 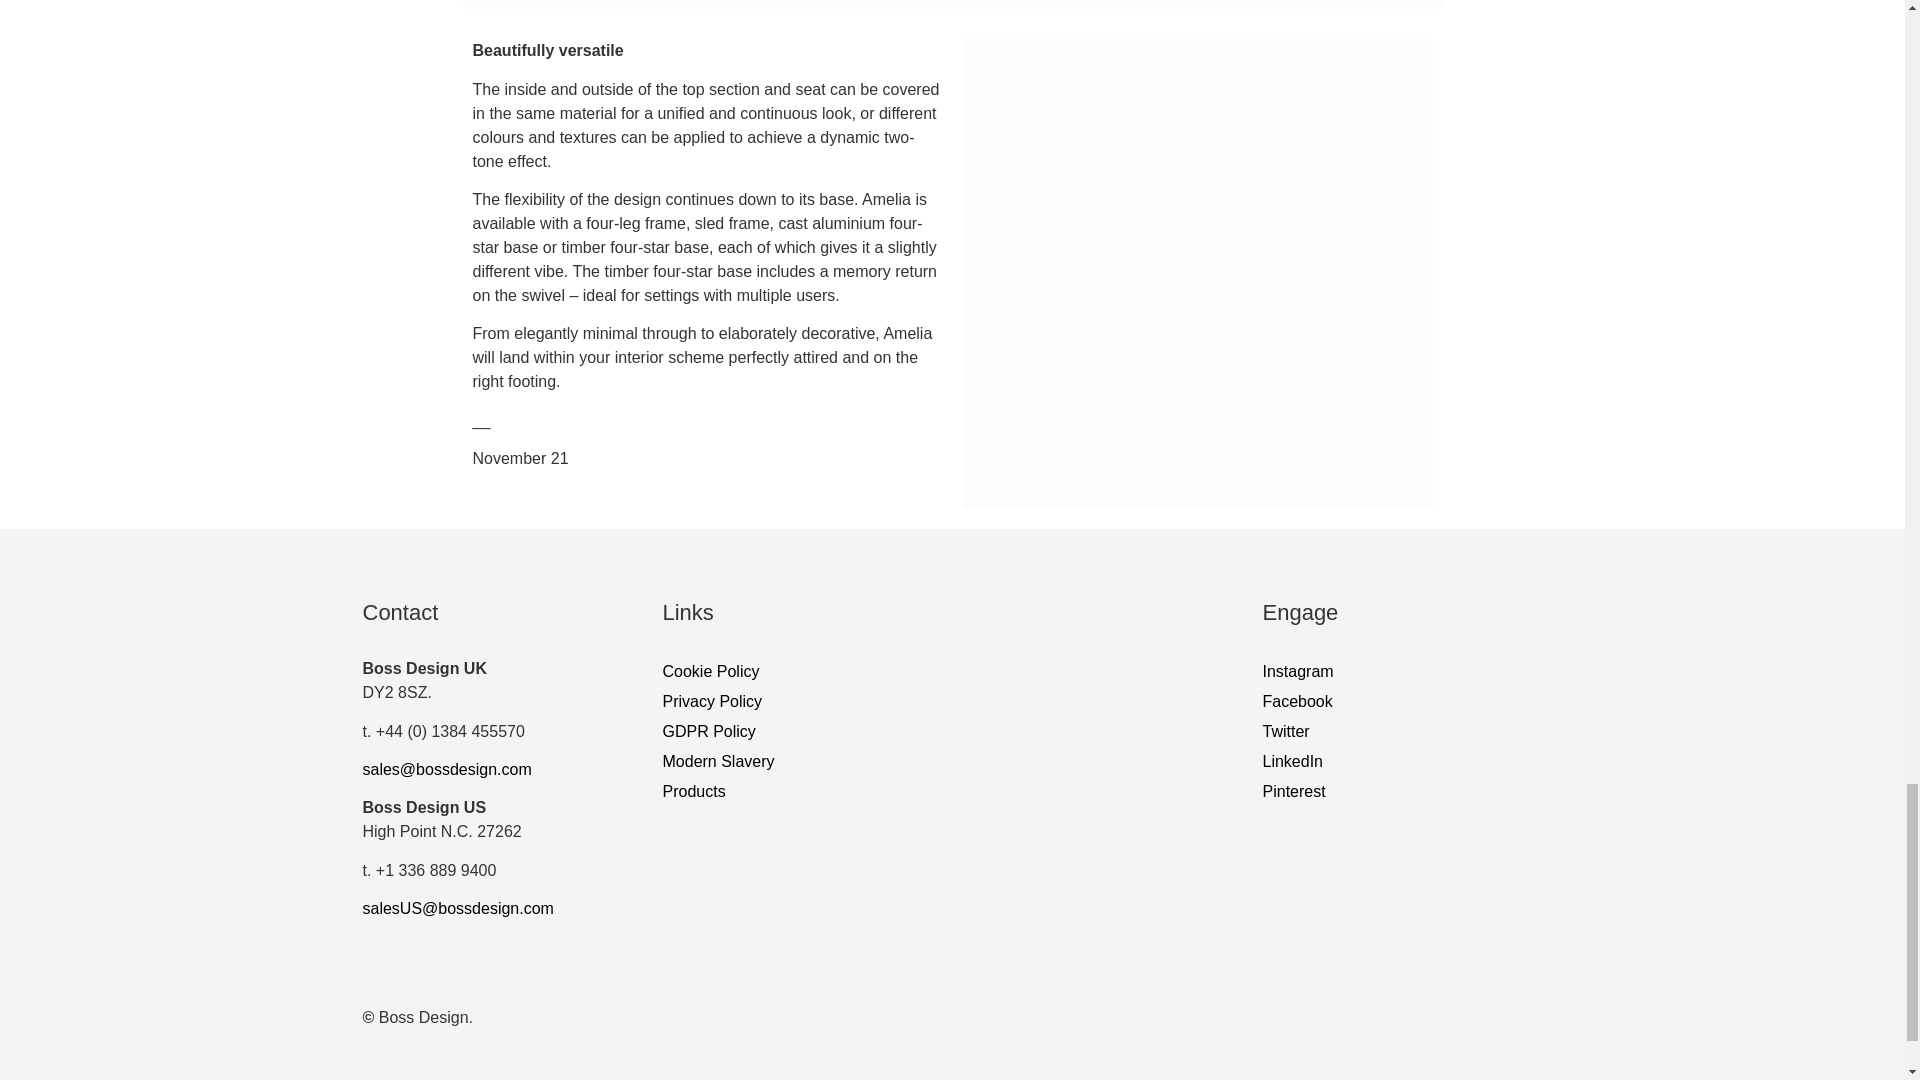 I want to click on Modern Slavery, so click(x=952, y=762).